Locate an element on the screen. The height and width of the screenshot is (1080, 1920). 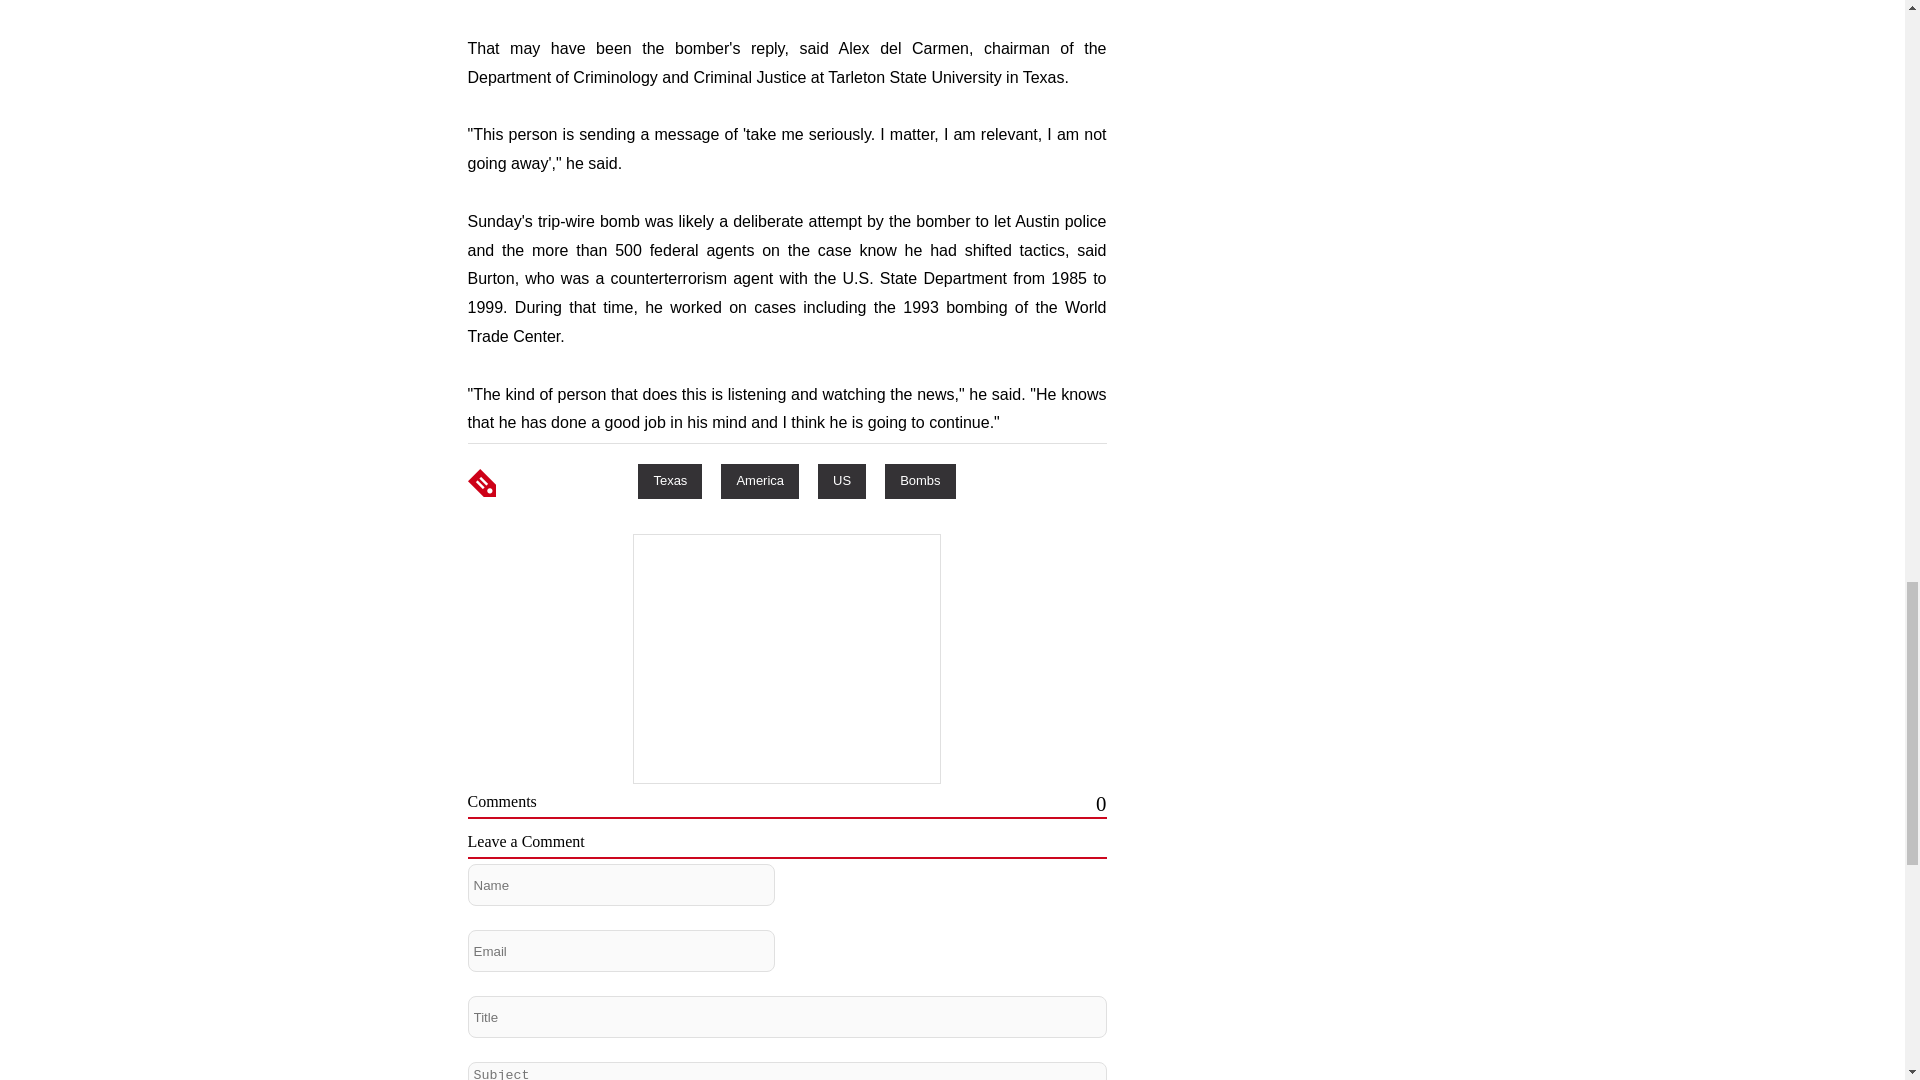
Texas is located at coordinates (670, 480).